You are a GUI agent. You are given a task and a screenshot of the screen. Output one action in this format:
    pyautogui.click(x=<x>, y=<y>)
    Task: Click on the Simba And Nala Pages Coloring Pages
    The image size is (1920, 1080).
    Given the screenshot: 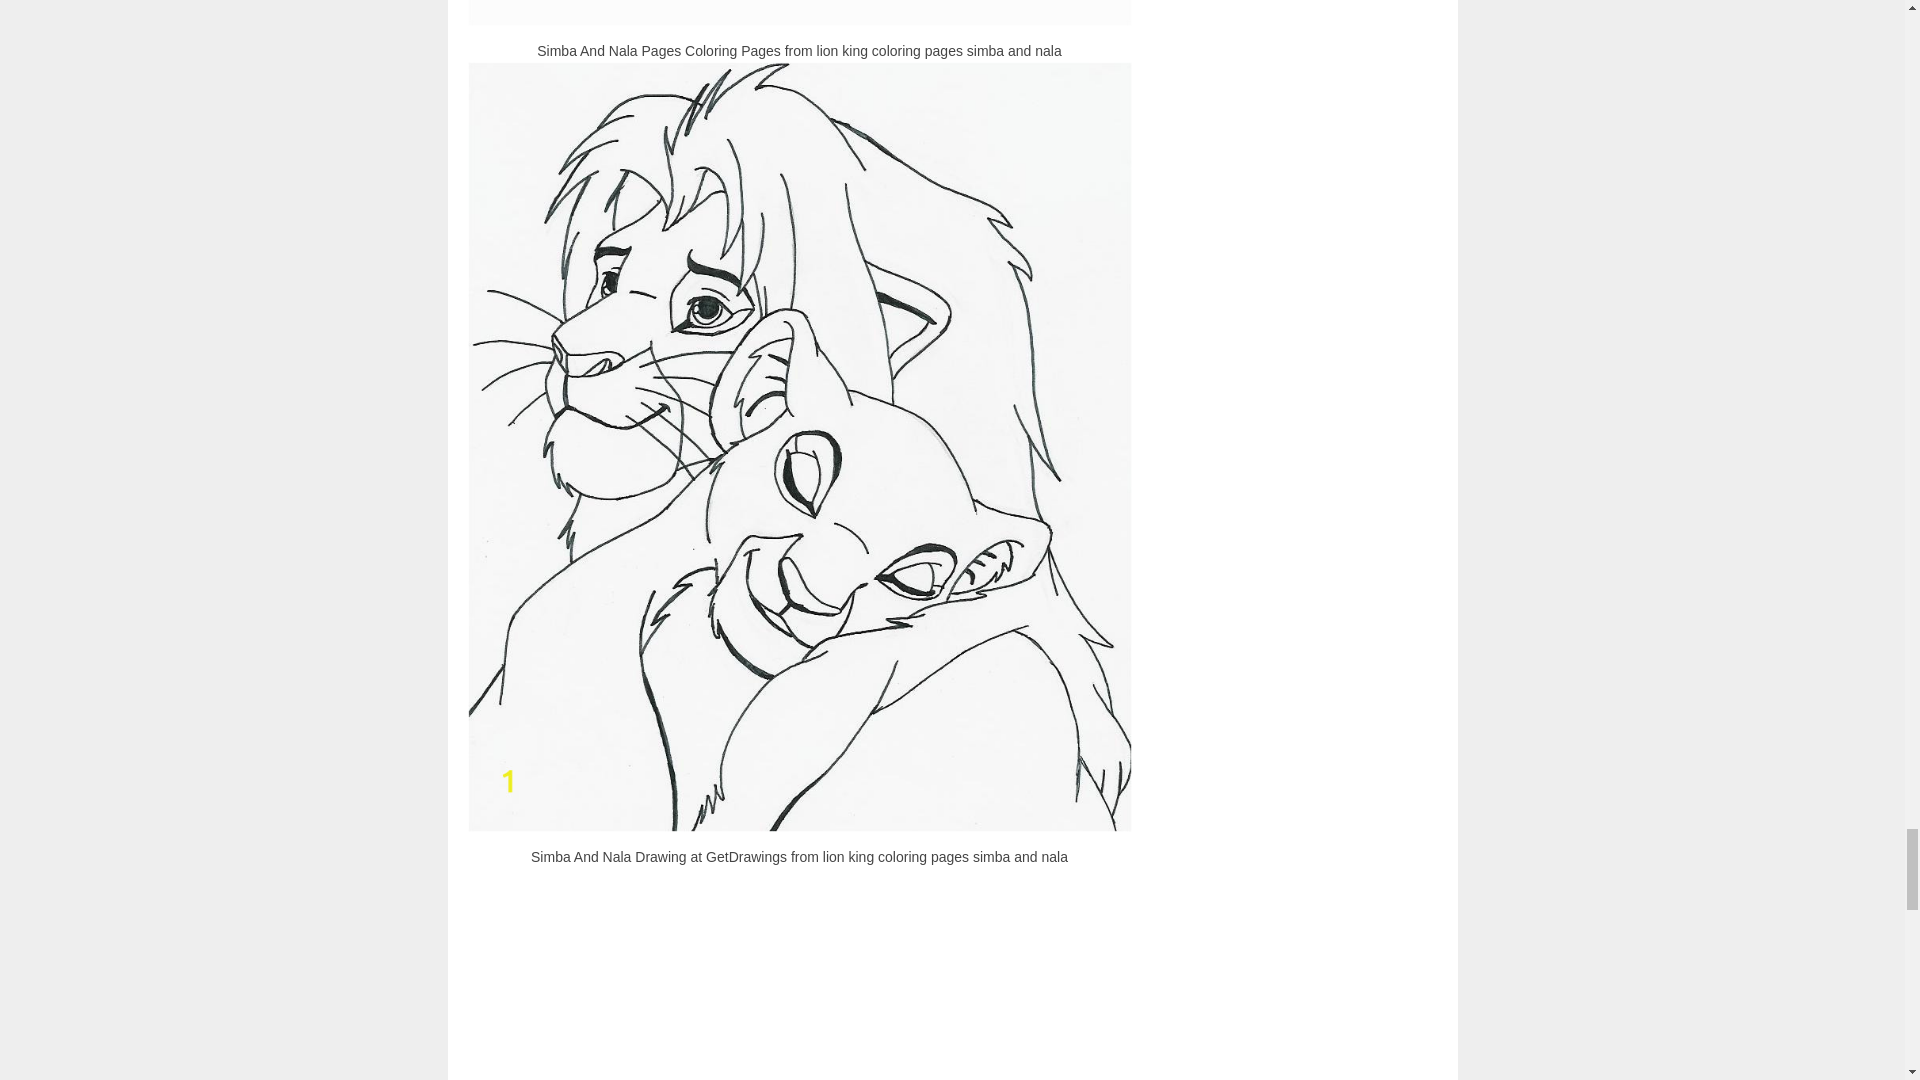 What is the action you would take?
    pyautogui.click(x=800, y=12)
    